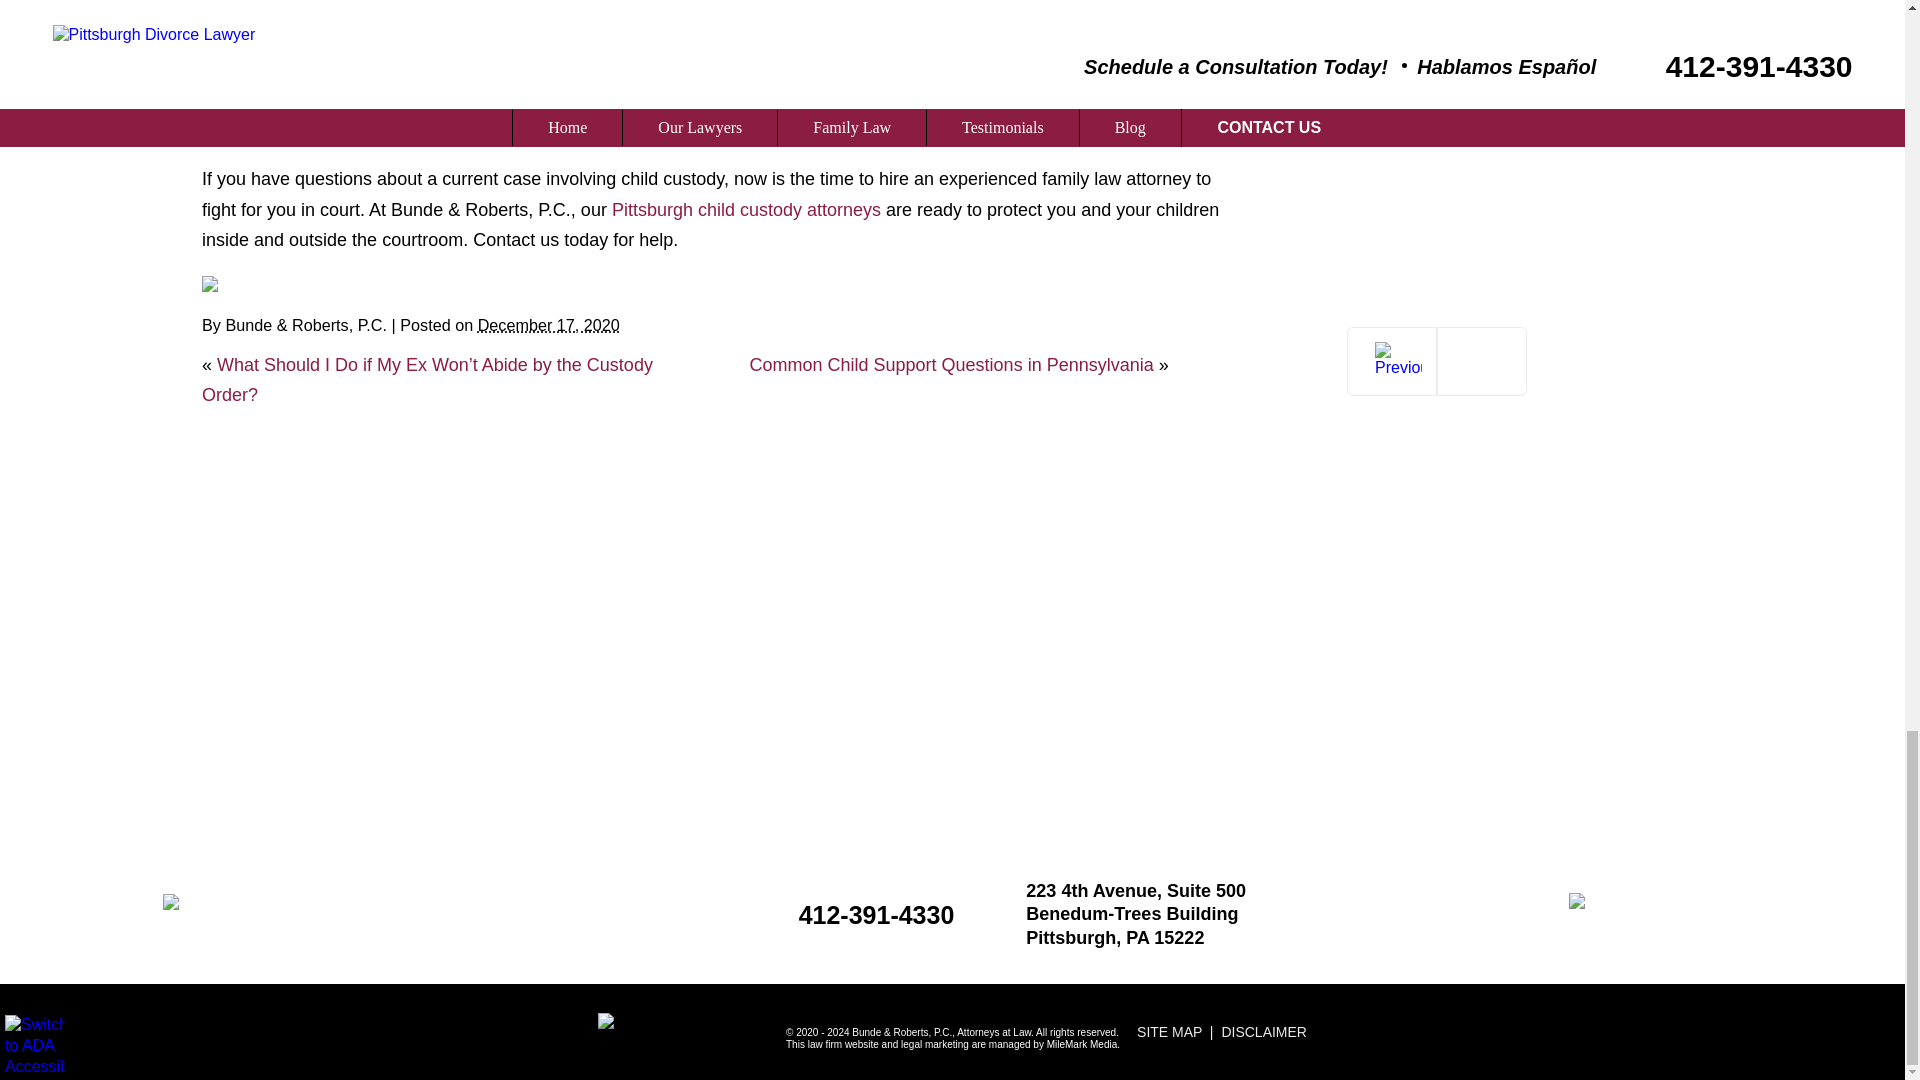 The image size is (1920, 1080). What do you see at coordinates (549, 324) in the screenshot?
I see `2020-12-17T07:29:26-0800` at bounding box center [549, 324].